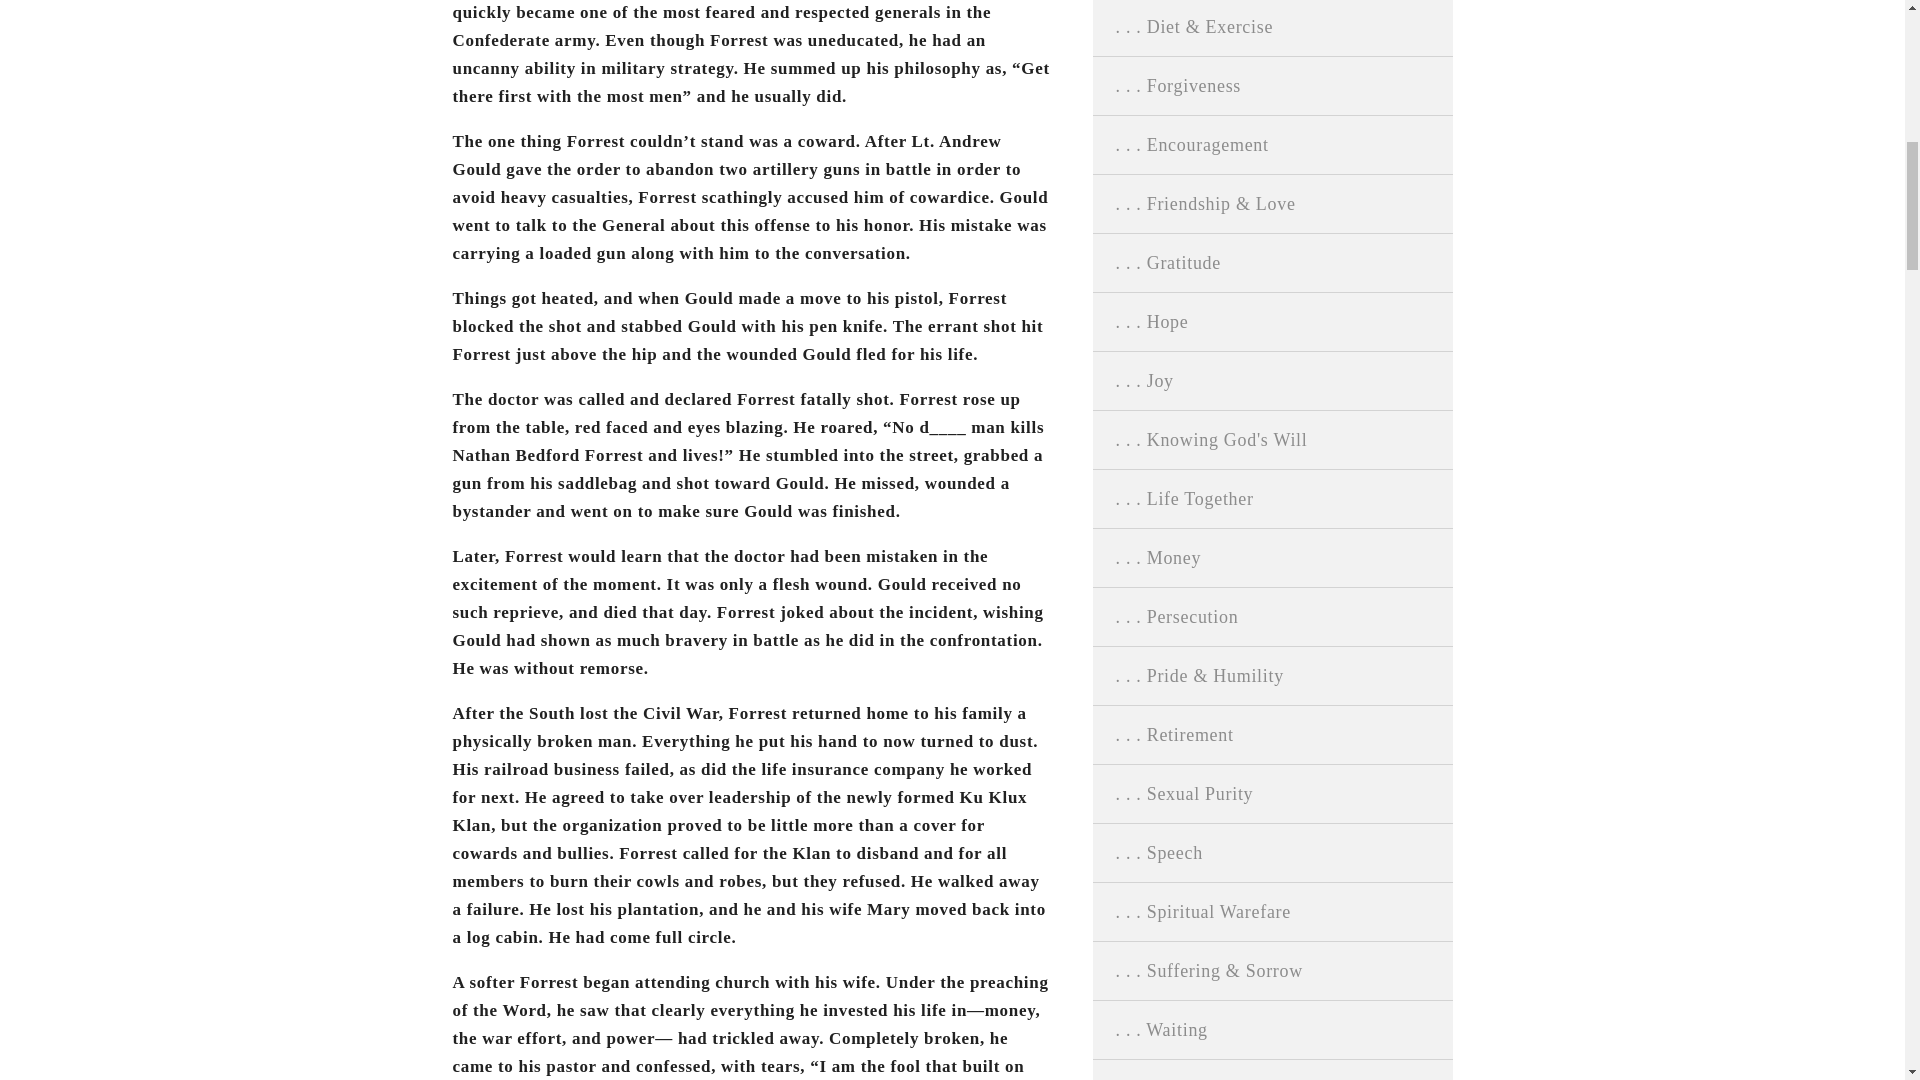 The width and height of the screenshot is (1920, 1080). What do you see at coordinates (1272, 558) in the screenshot?
I see `. . . Money` at bounding box center [1272, 558].